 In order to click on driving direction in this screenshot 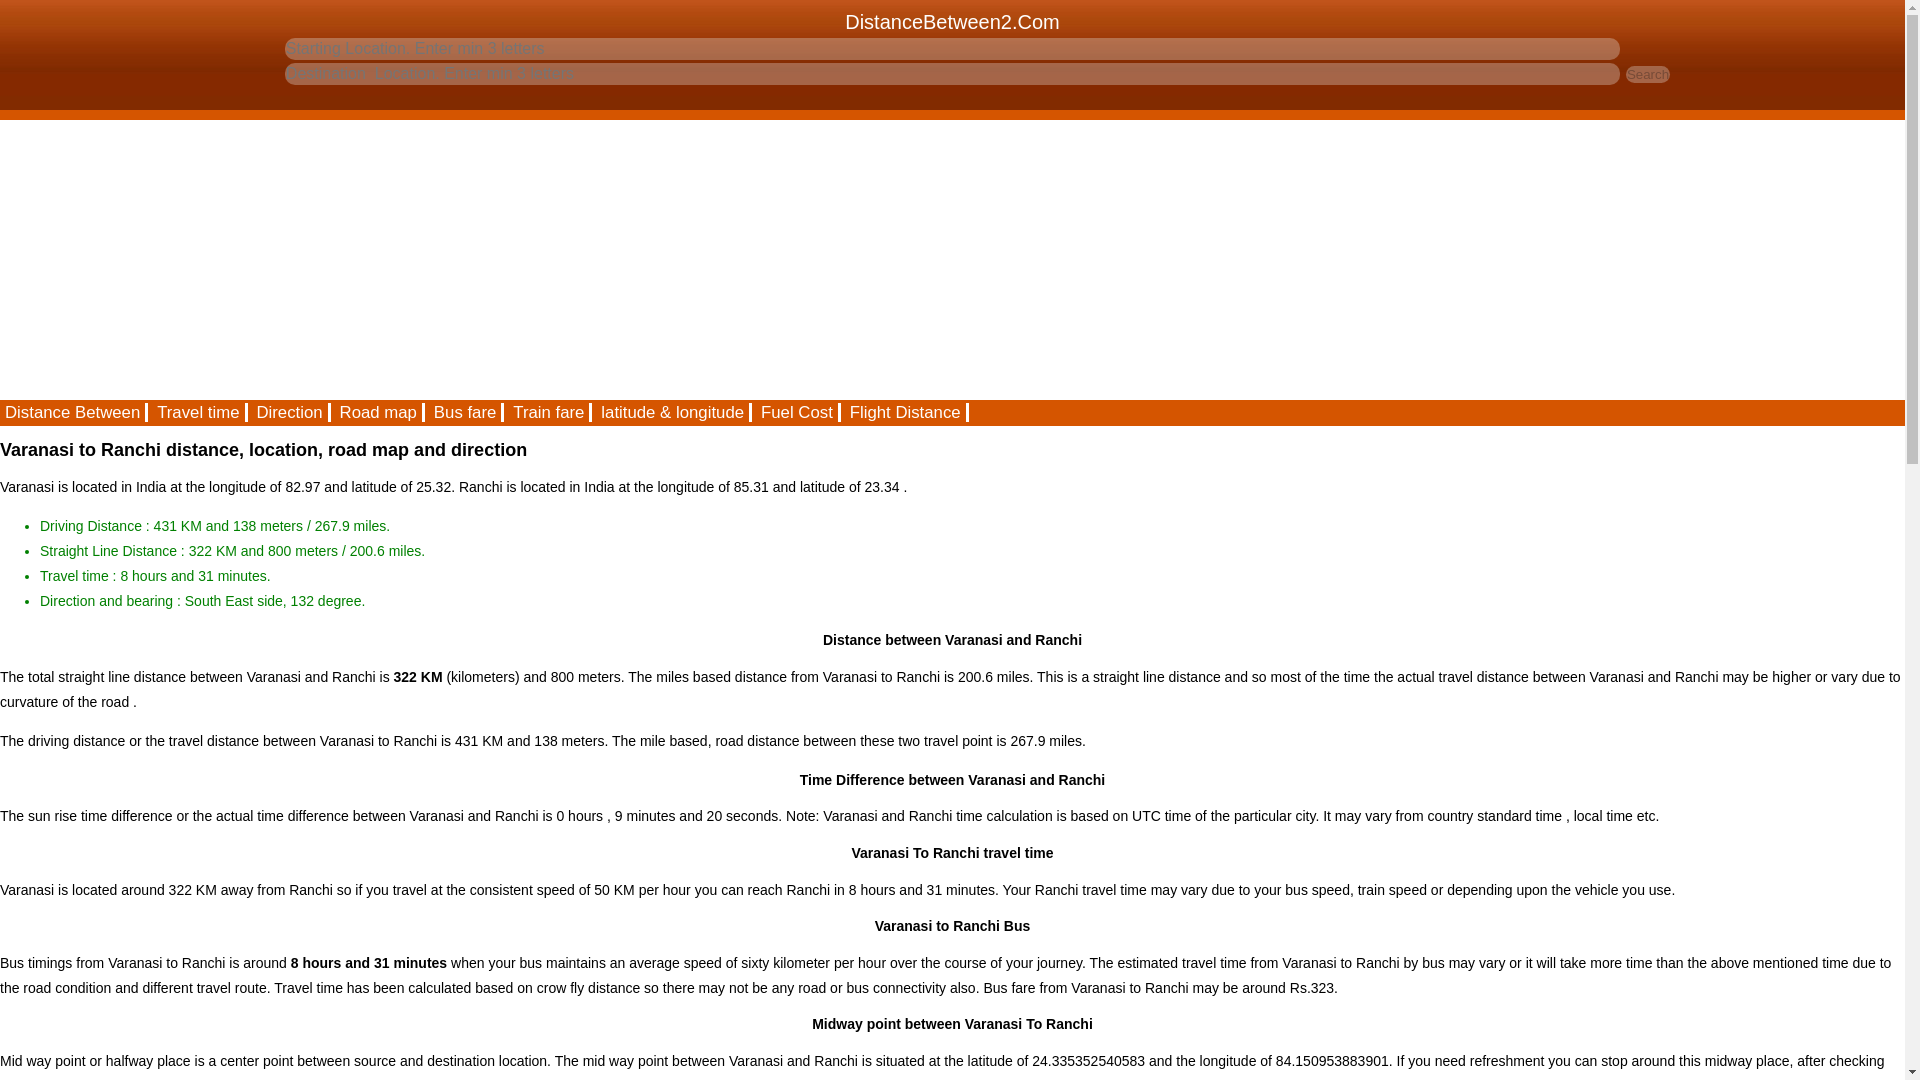, I will do `click(290, 412)`.